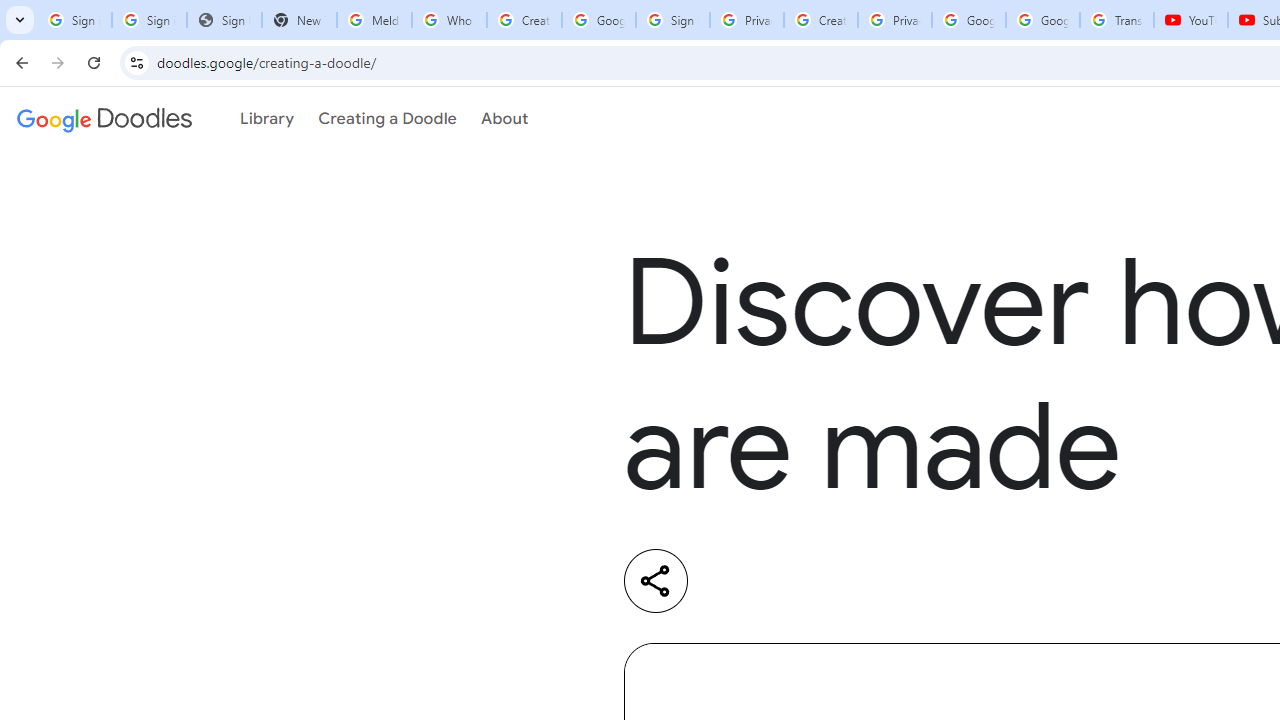 The image size is (1280, 720). What do you see at coordinates (299, 20) in the screenshot?
I see `New Tab` at bounding box center [299, 20].